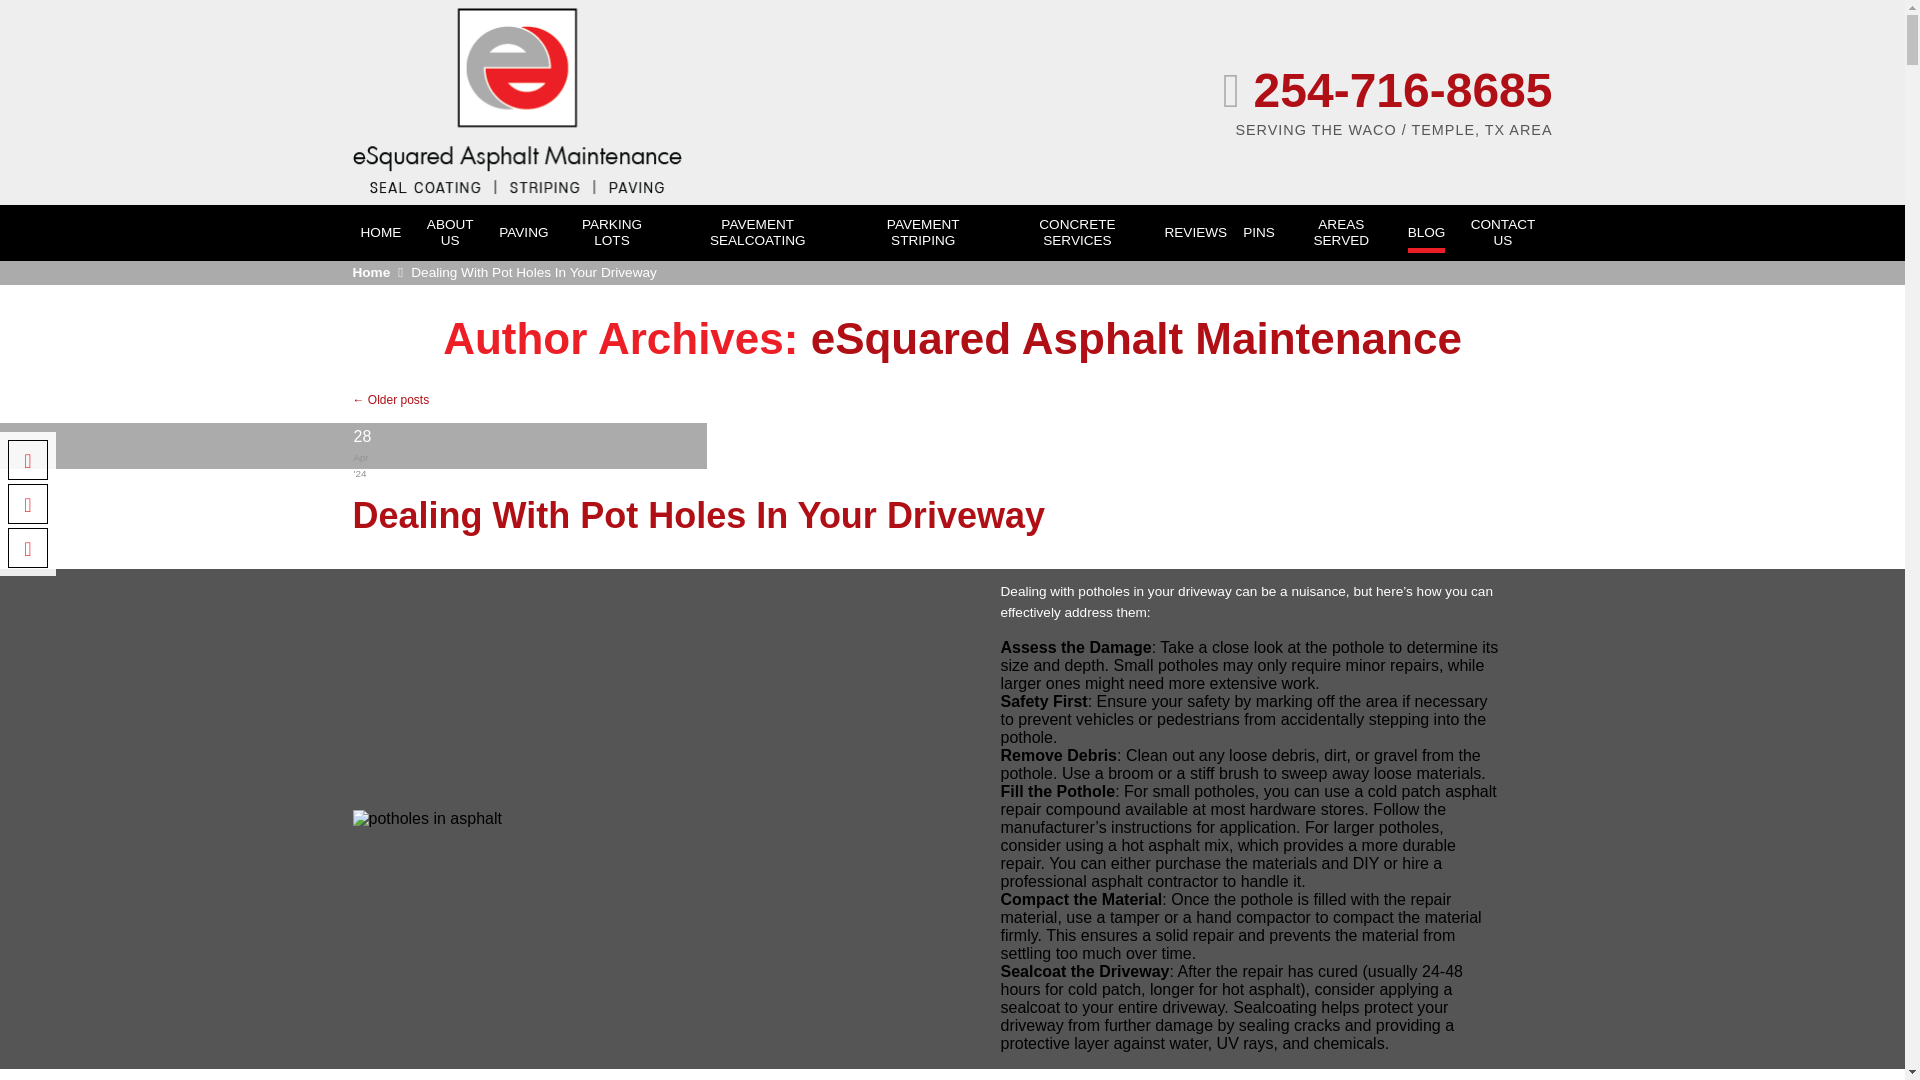 The image size is (1920, 1080). What do you see at coordinates (1194, 232) in the screenshot?
I see `REVIEWS` at bounding box center [1194, 232].